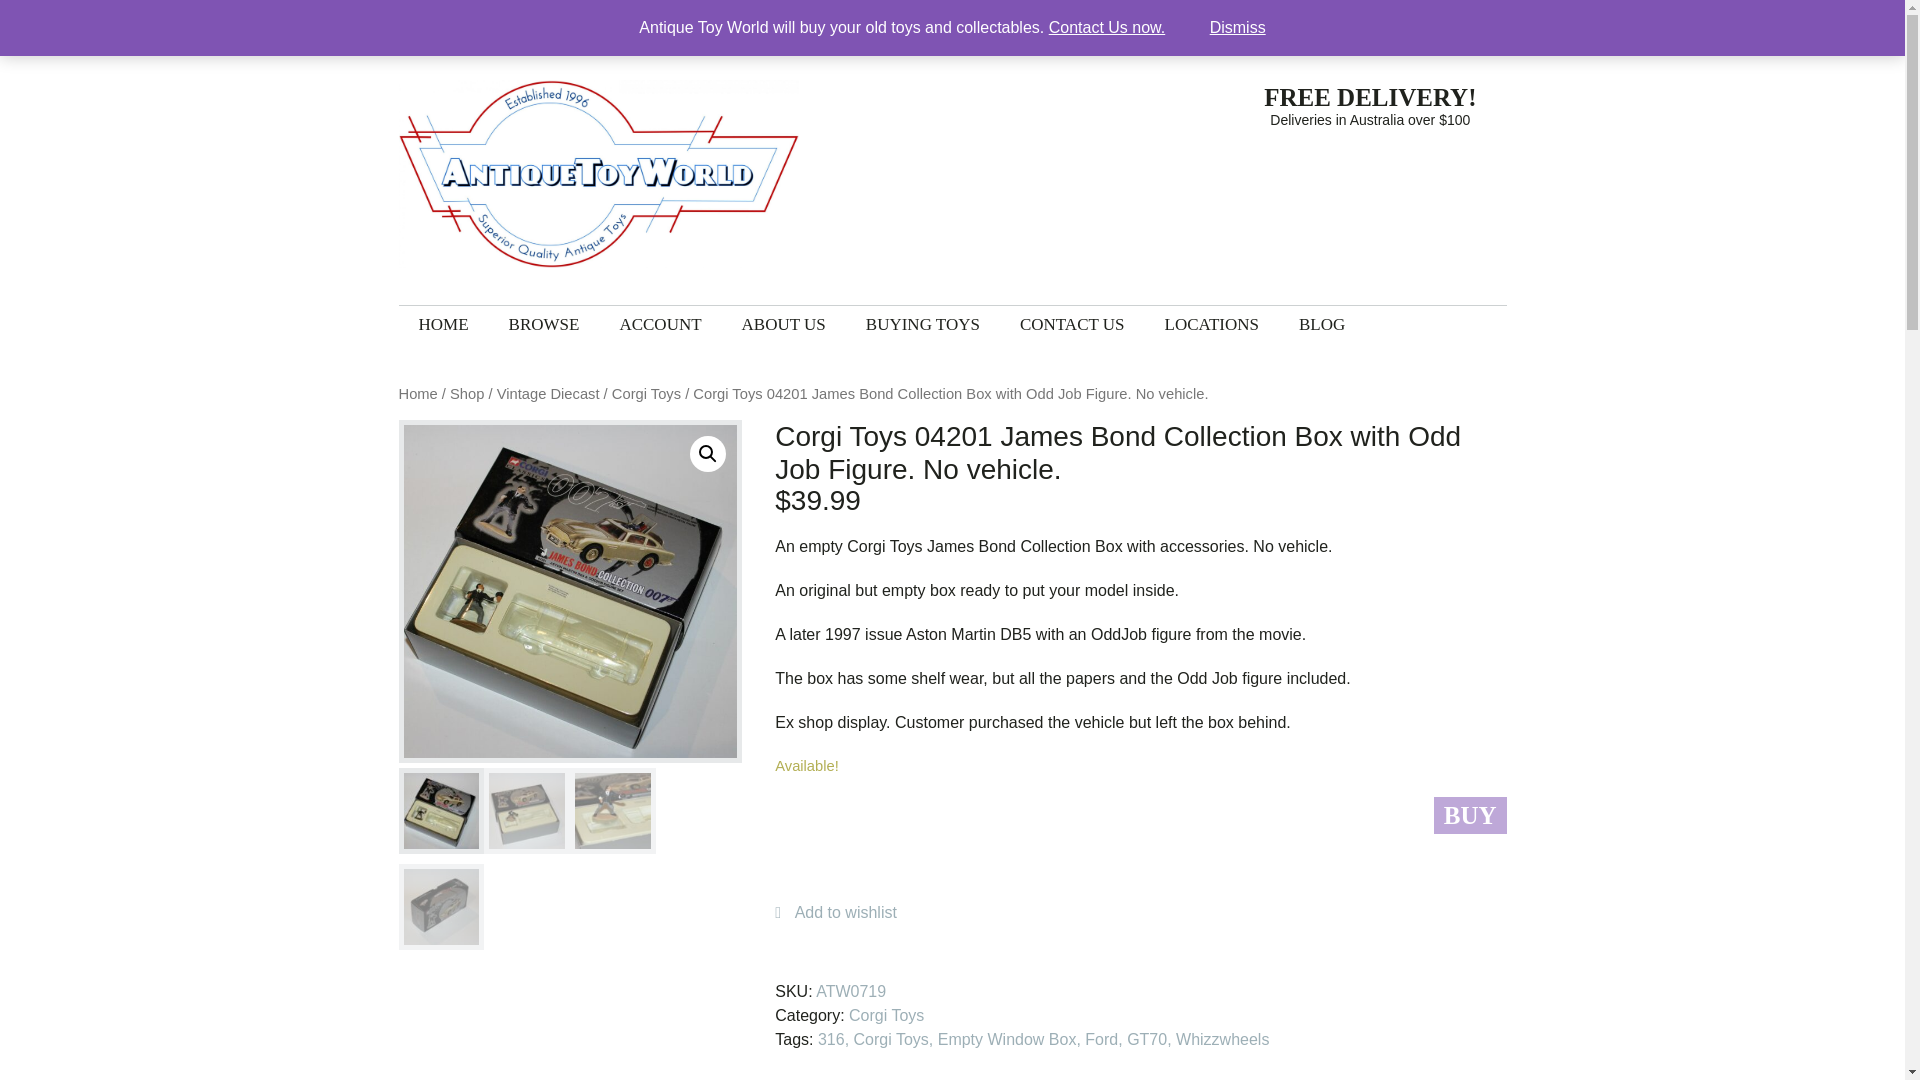  Describe the element at coordinates (660, 324) in the screenshot. I see `ACCOUNT` at that location.